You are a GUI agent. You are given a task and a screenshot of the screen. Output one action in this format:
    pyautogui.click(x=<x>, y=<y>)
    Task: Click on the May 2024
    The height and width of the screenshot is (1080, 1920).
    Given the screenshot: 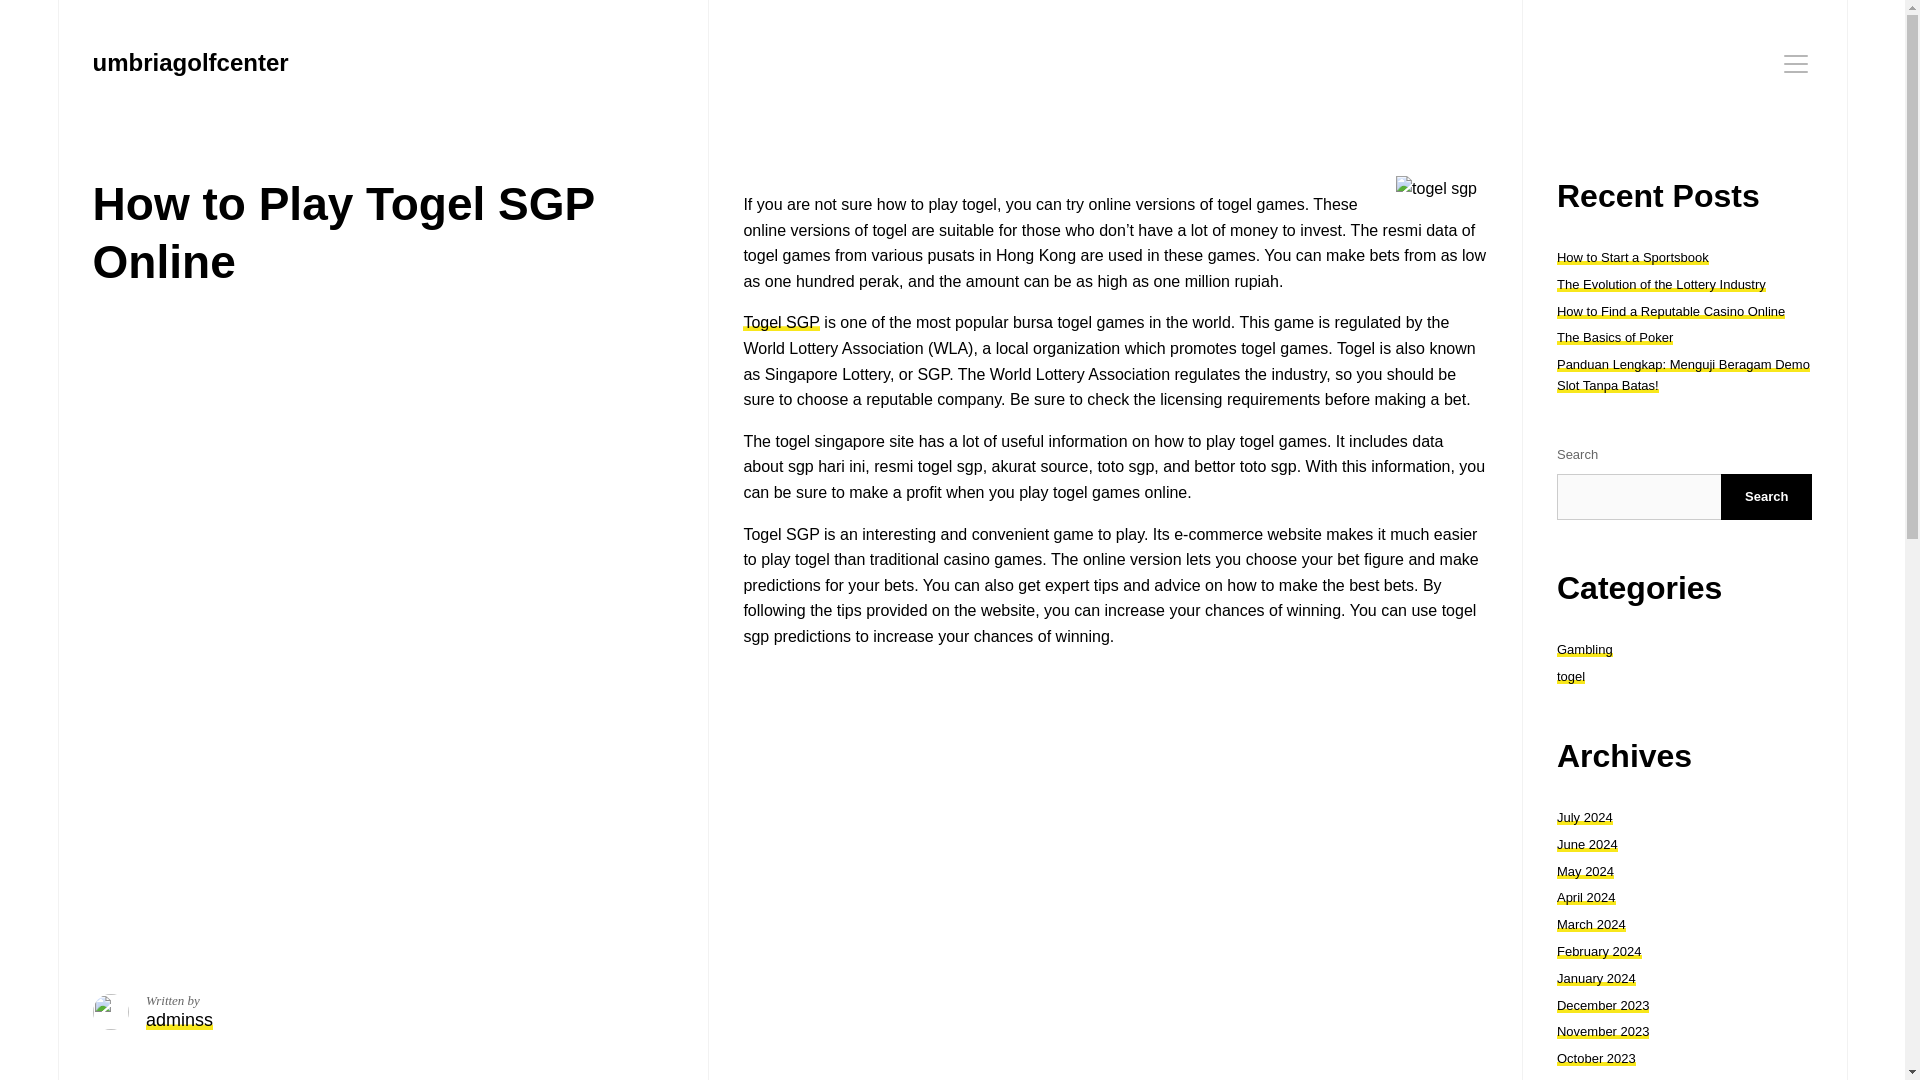 What is the action you would take?
    pyautogui.click(x=1586, y=872)
    